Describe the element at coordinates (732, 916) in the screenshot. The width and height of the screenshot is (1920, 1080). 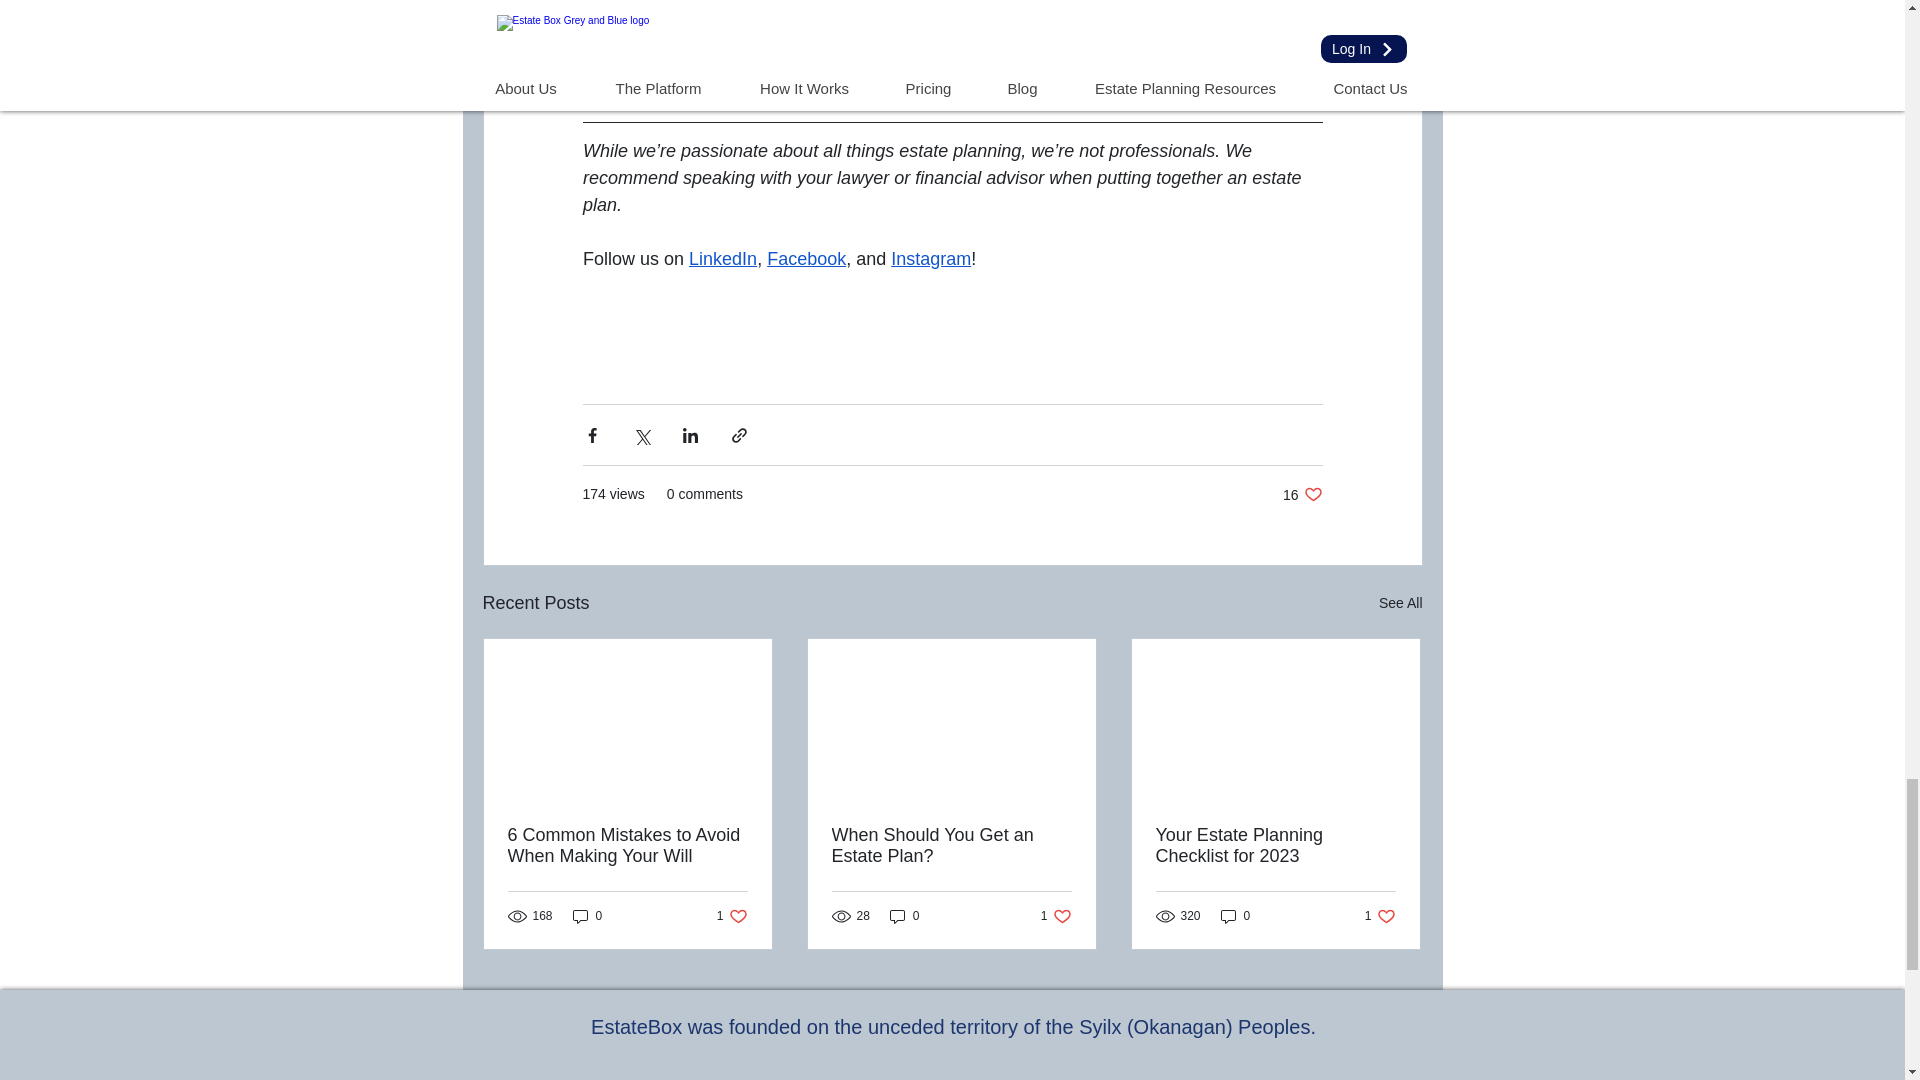
I see `6 Common Mistakes to Avoid When Making Your Will` at that location.